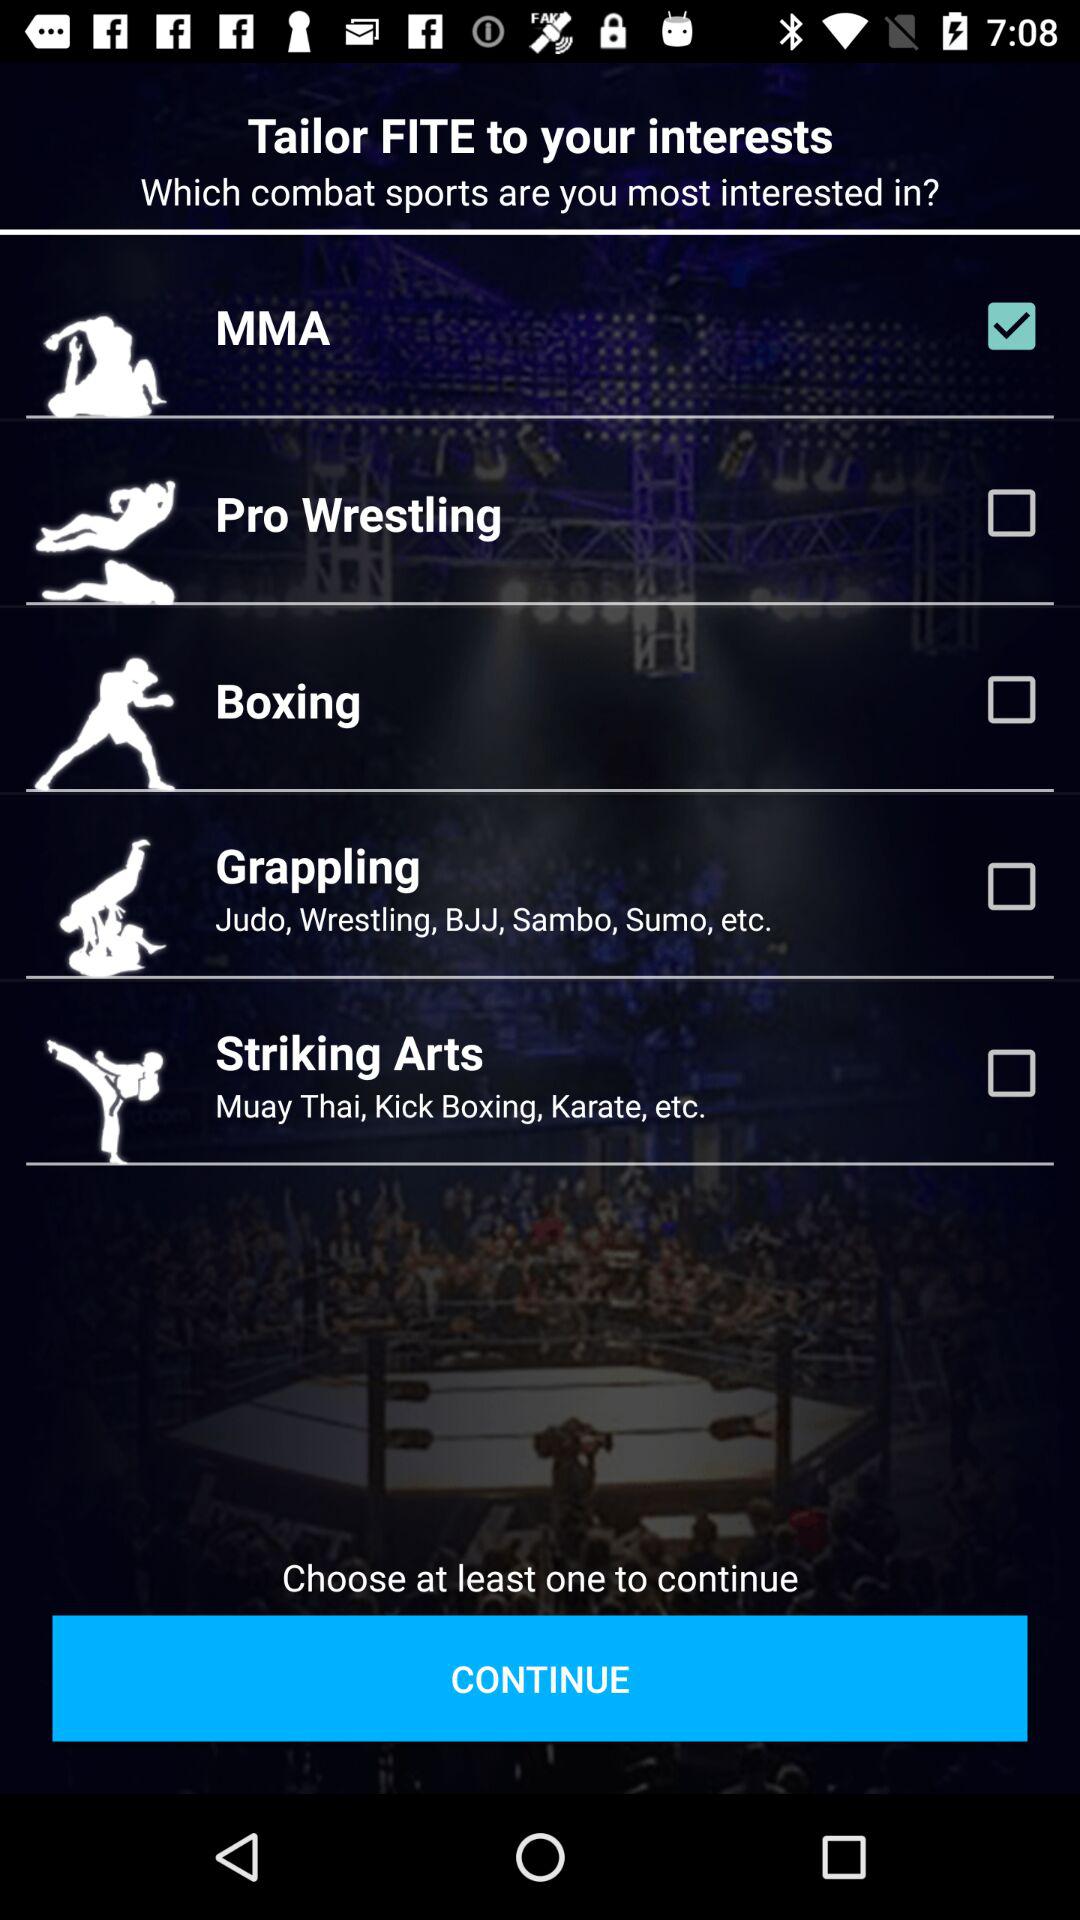 This screenshot has width=1080, height=1920. I want to click on click item above the muay thai kick icon, so click(349, 1052).